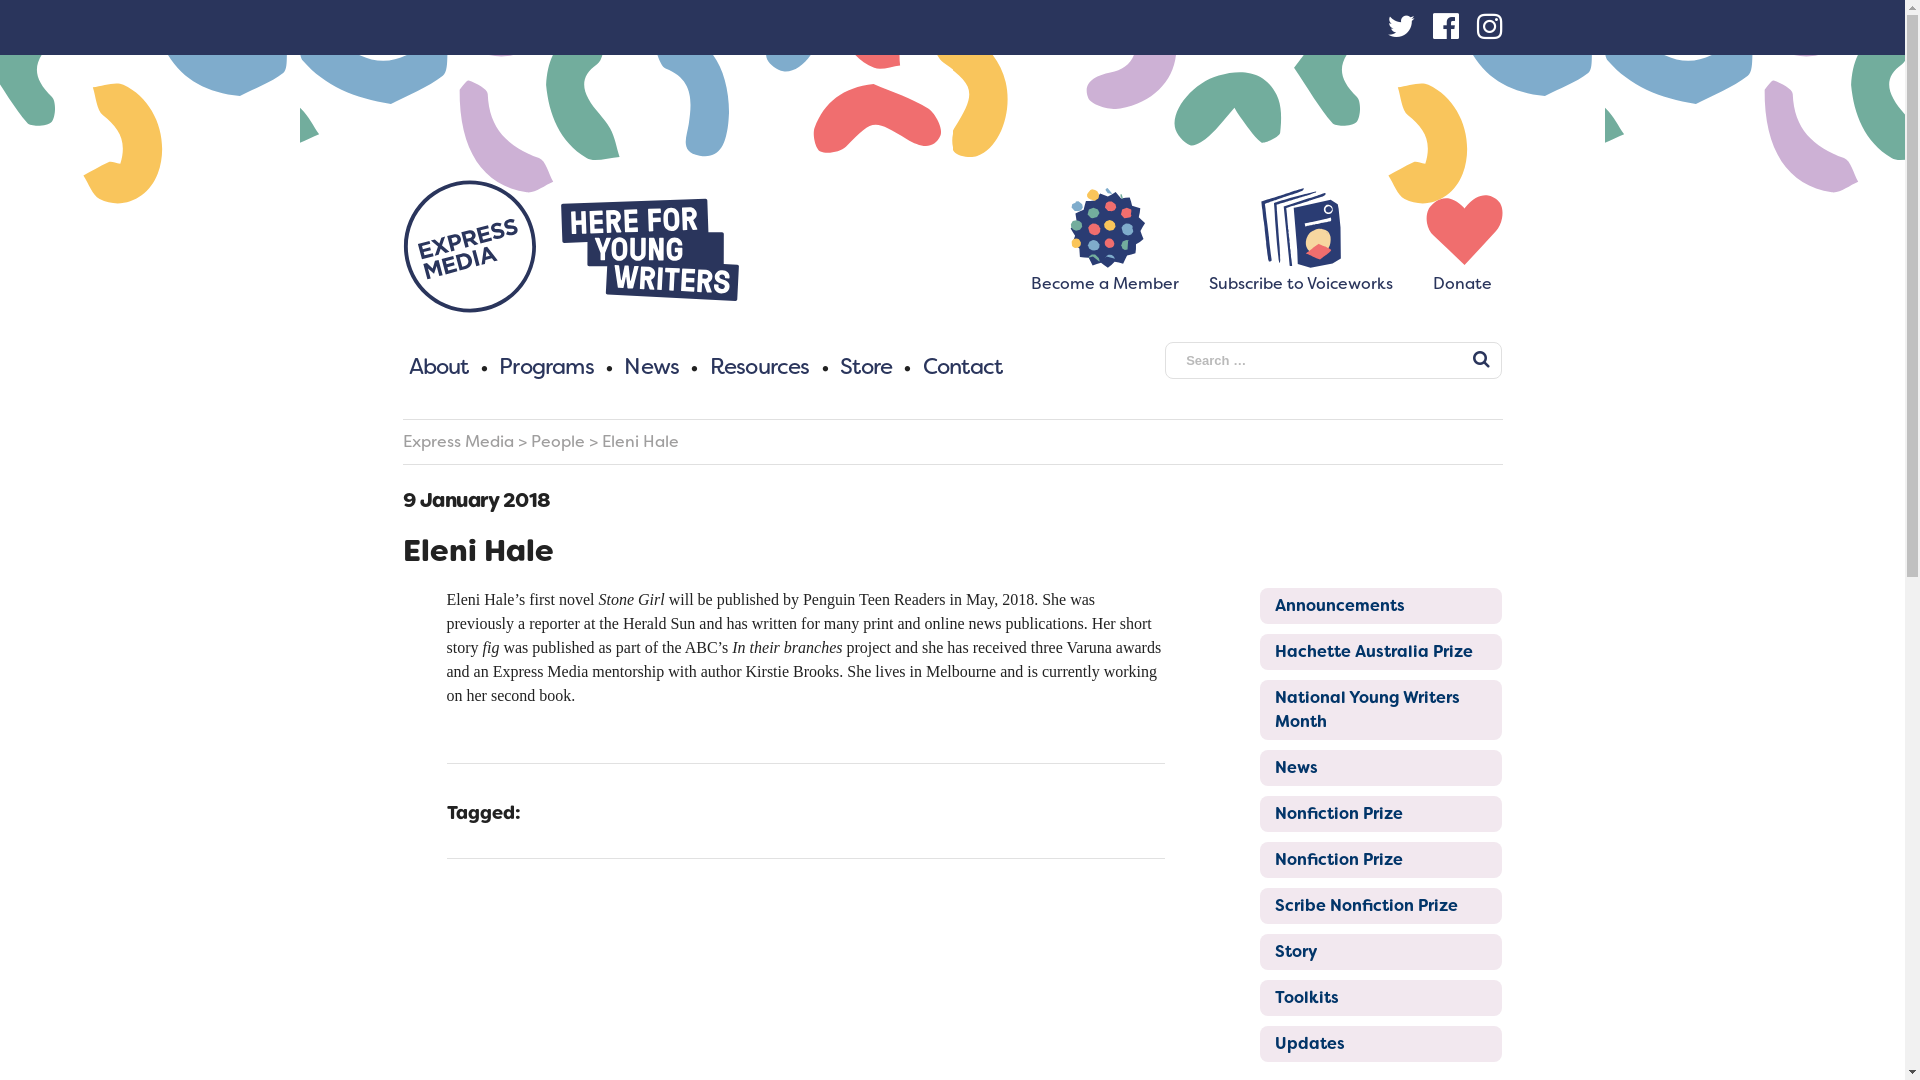  What do you see at coordinates (1381, 652) in the screenshot?
I see `Hachette Australia Prize` at bounding box center [1381, 652].